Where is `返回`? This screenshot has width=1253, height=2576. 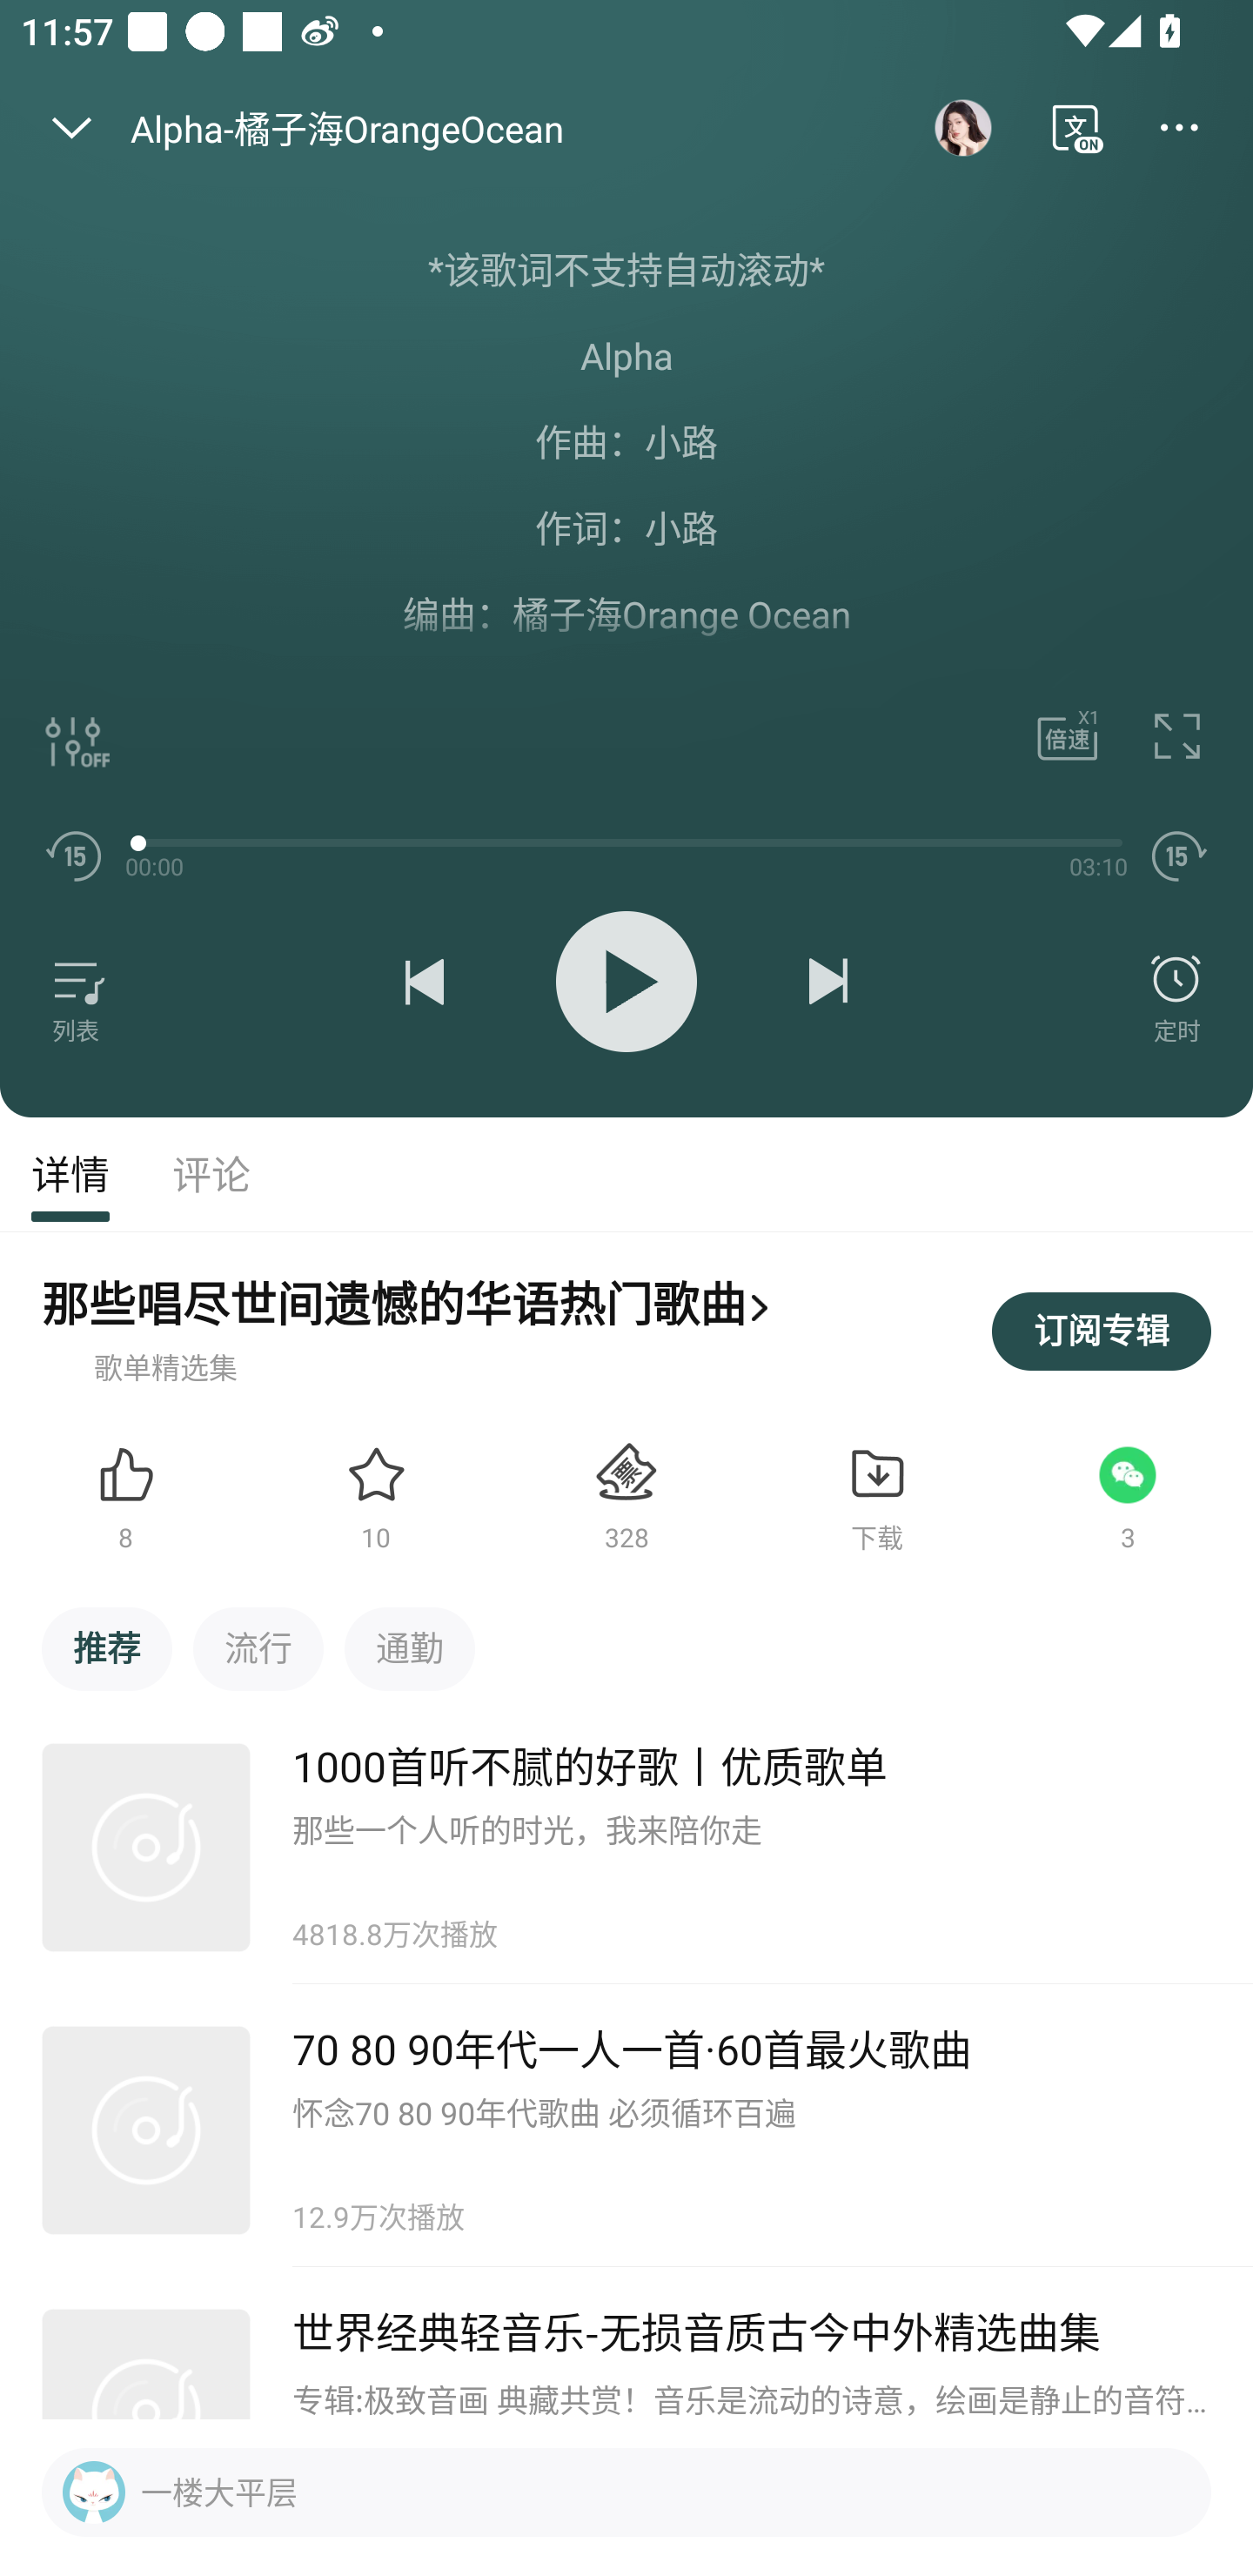
返回 is located at coordinates (72, 129).